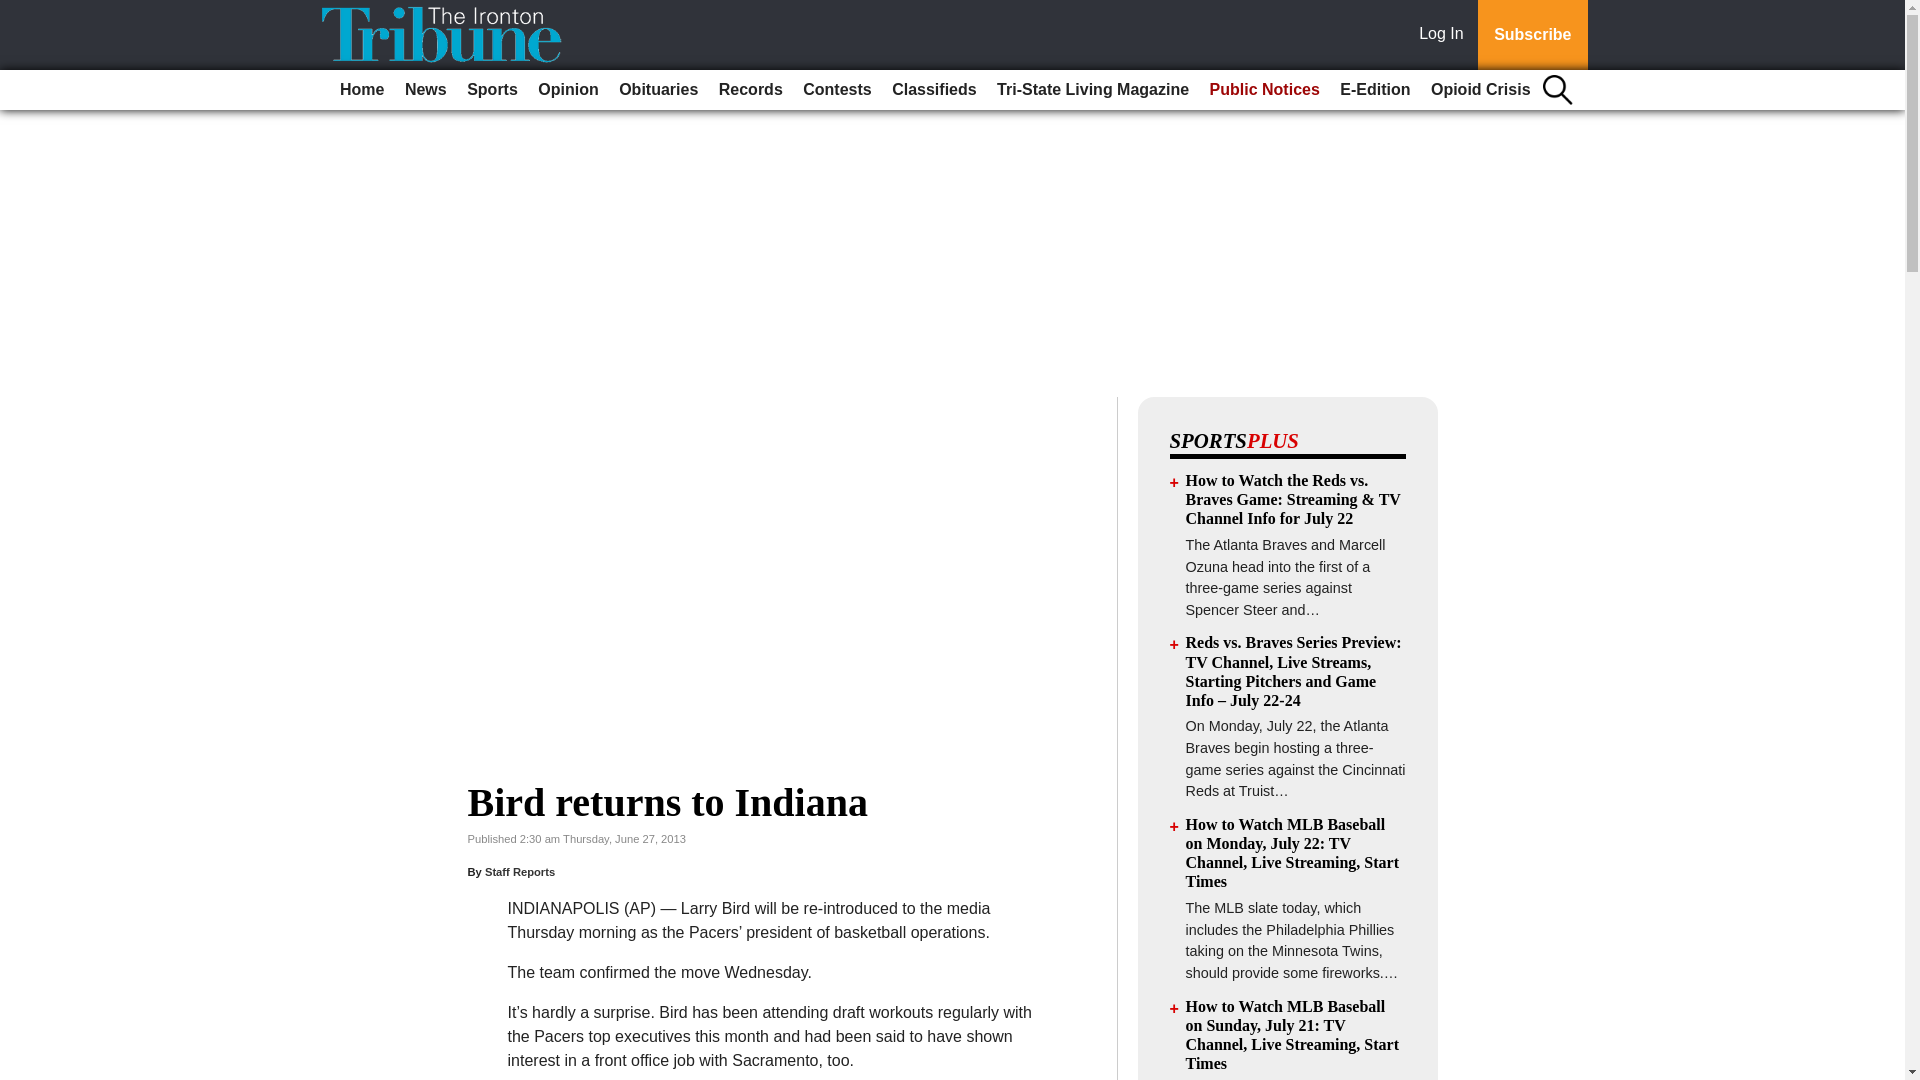 The height and width of the screenshot is (1080, 1920). What do you see at coordinates (1532, 35) in the screenshot?
I see `Subscribe` at bounding box center [1532, 35].